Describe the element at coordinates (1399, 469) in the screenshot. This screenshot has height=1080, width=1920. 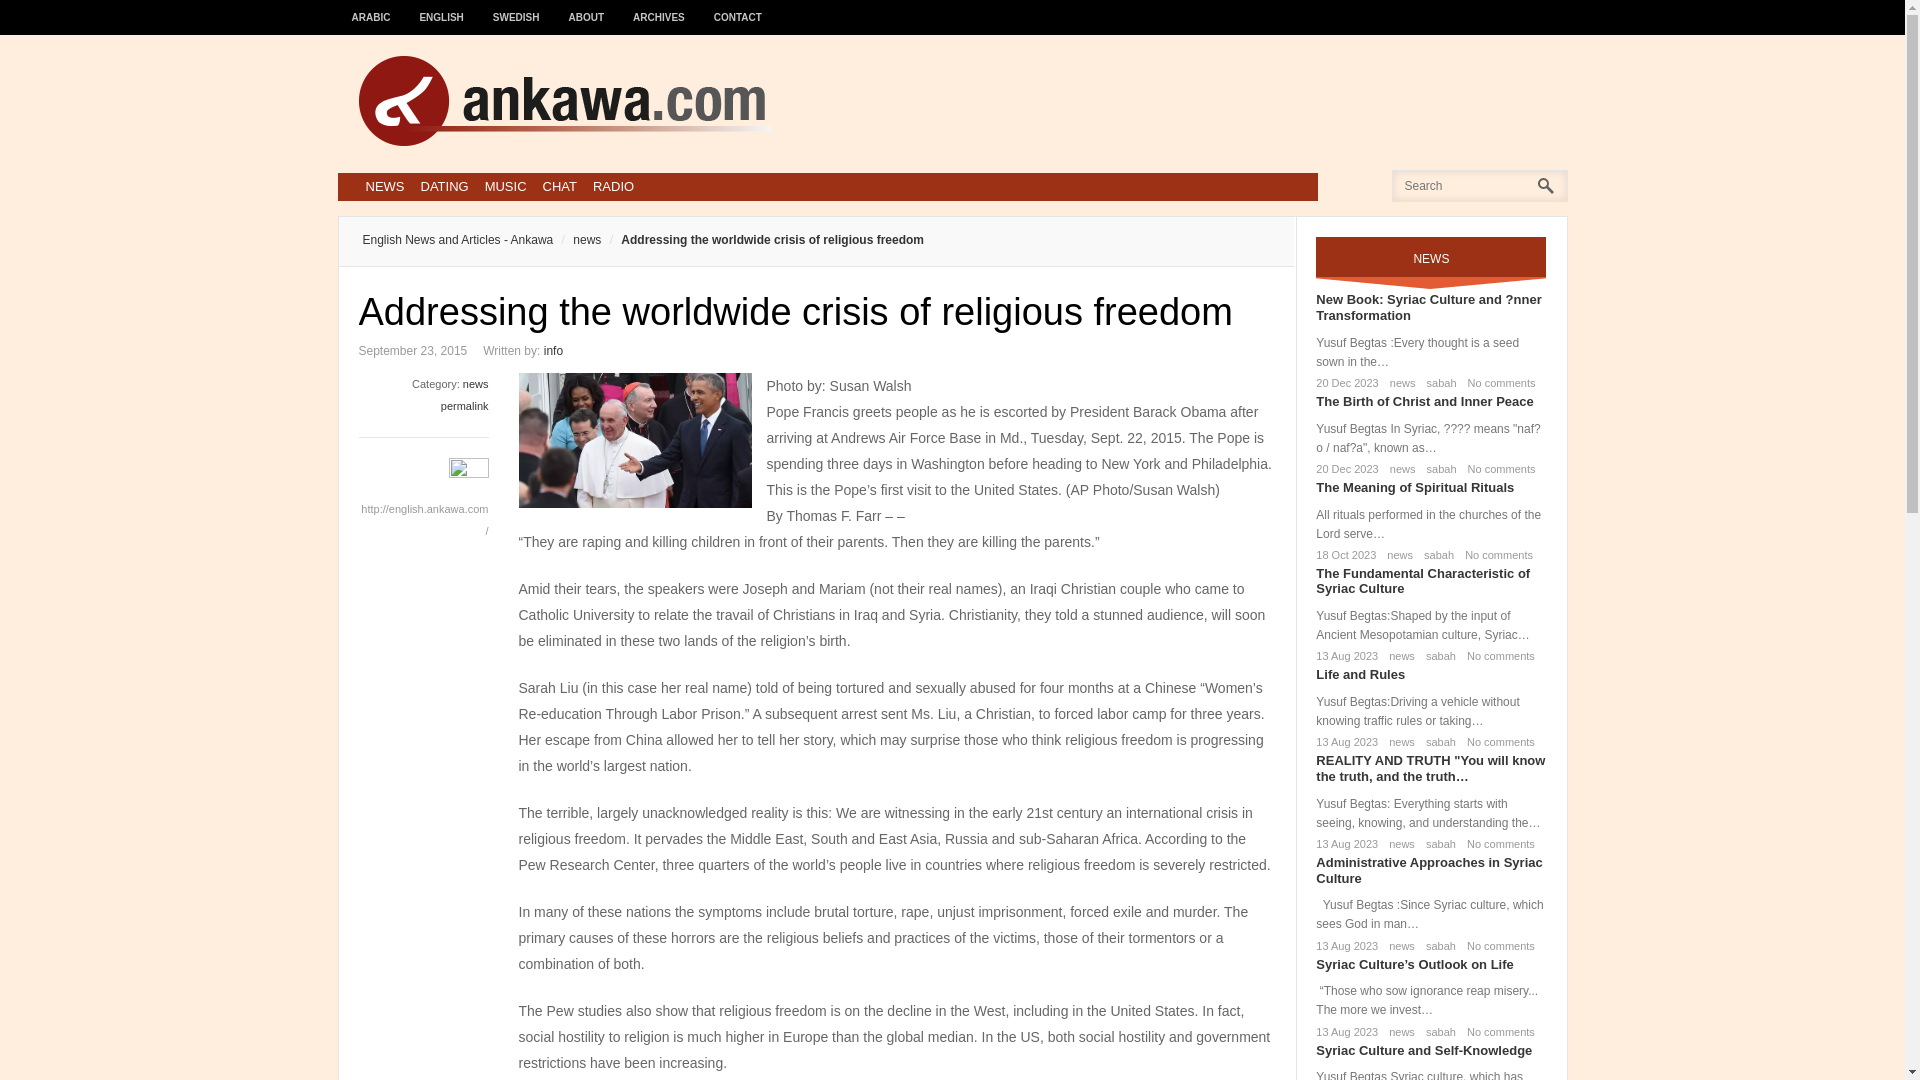
I see `news` at that location.